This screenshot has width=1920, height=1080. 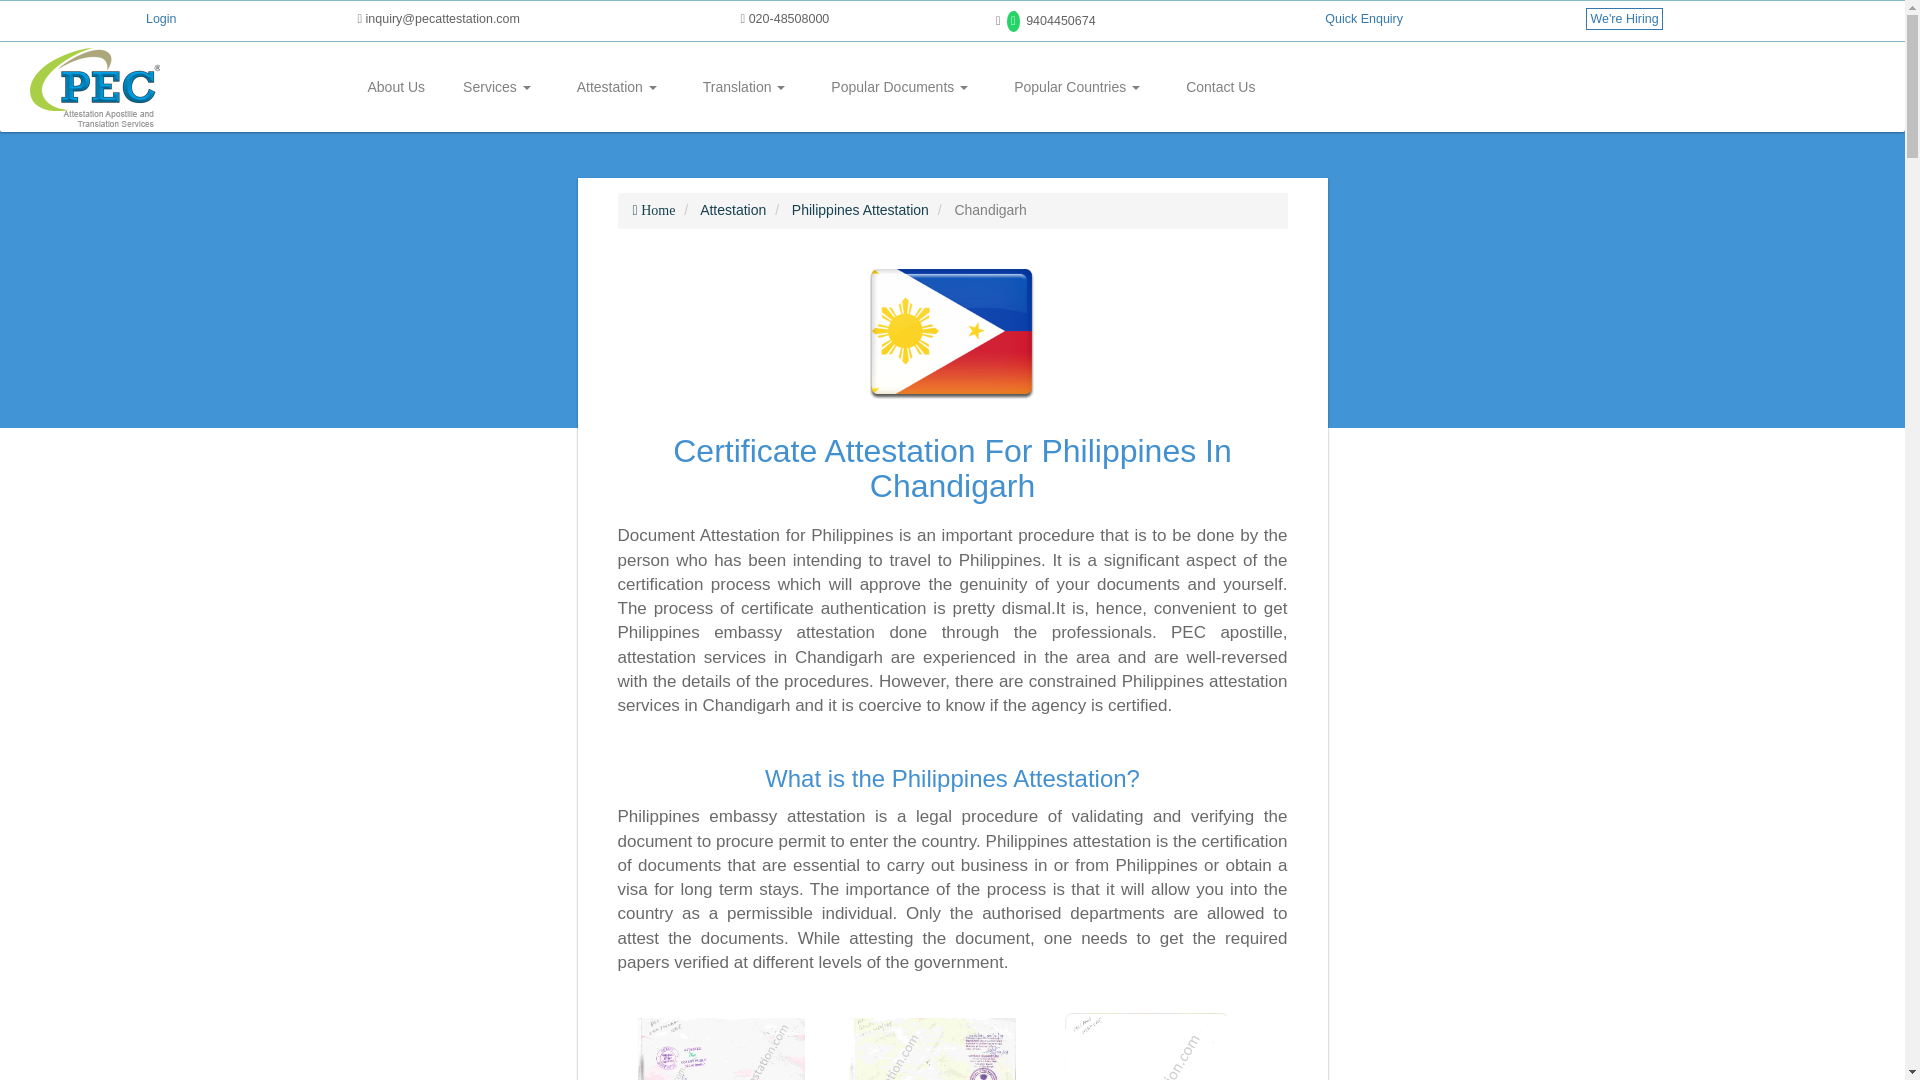 I want to click on Popular Countries, so click(x=1076, y=86).